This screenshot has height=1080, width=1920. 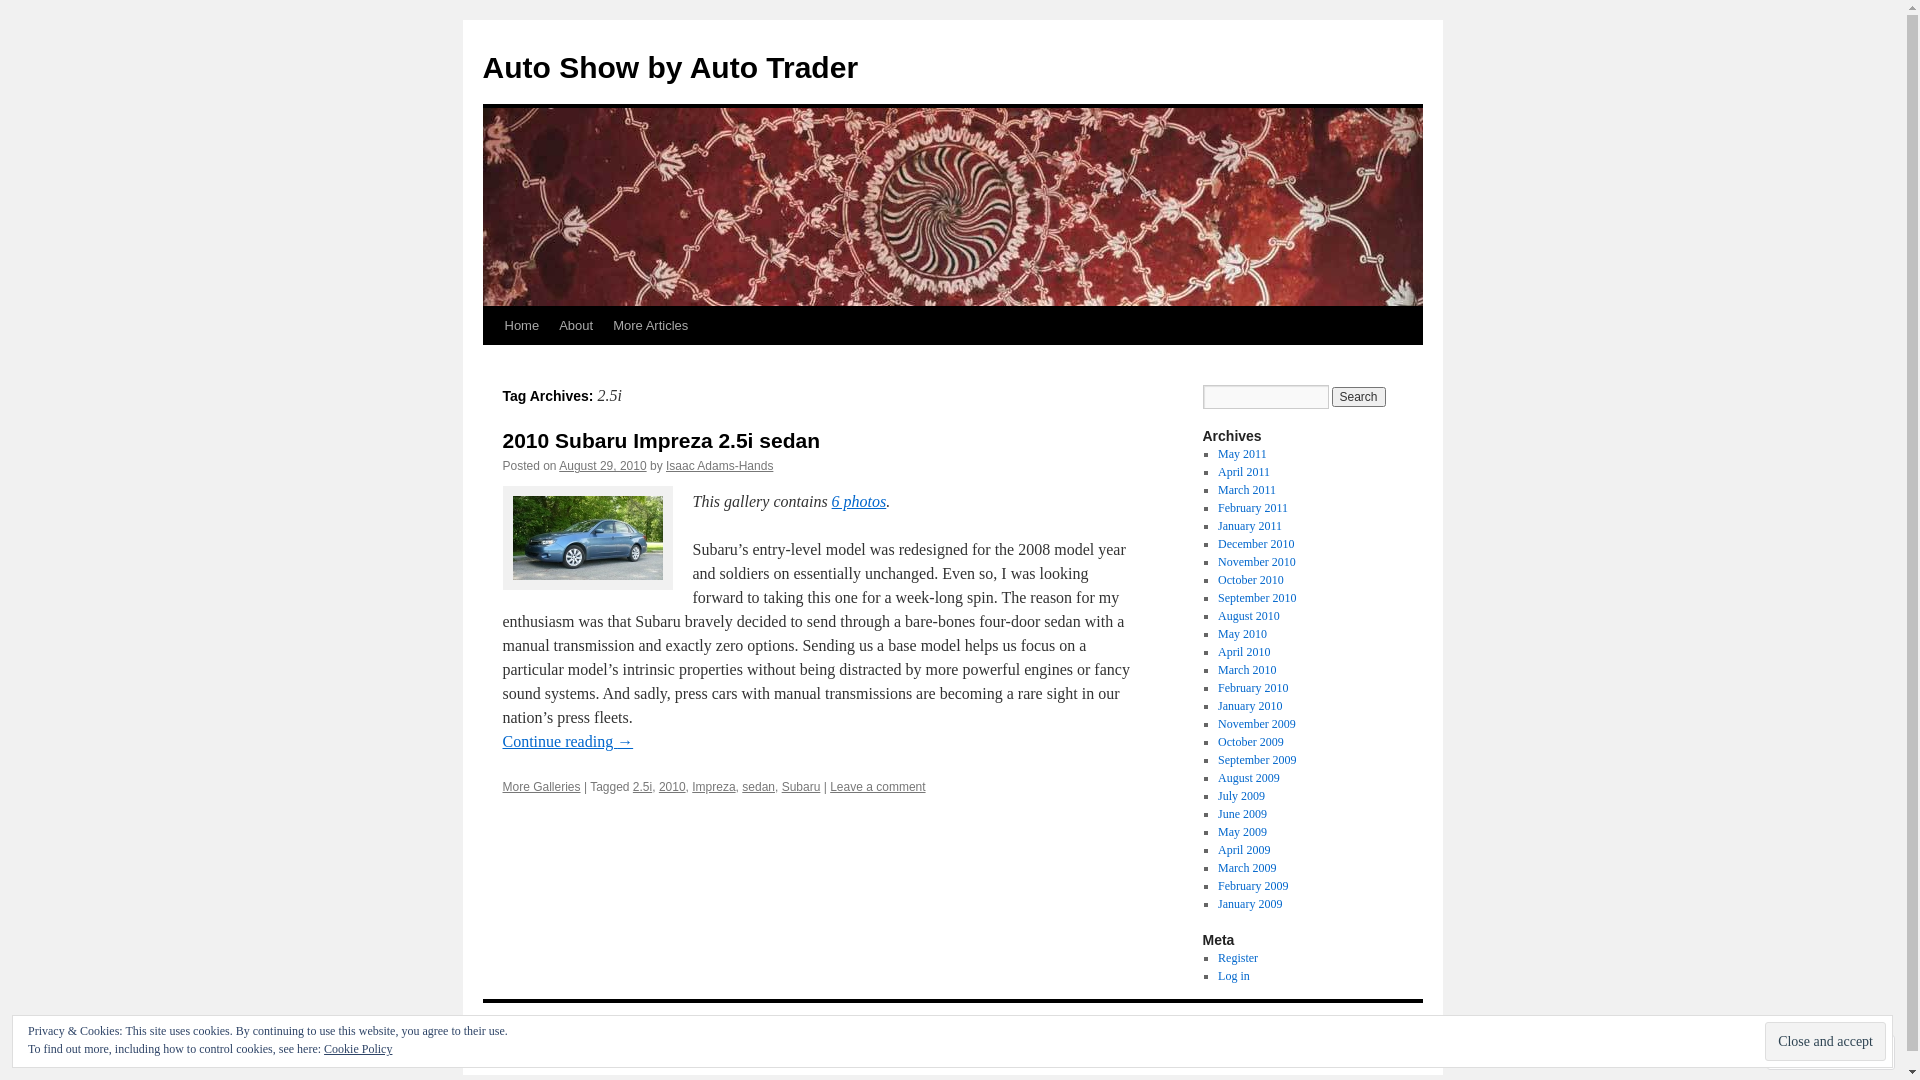 What do you see at coordinates (1247, 490) in the screenshot?
I see `March 2011` at bounding box center [1247, 490].